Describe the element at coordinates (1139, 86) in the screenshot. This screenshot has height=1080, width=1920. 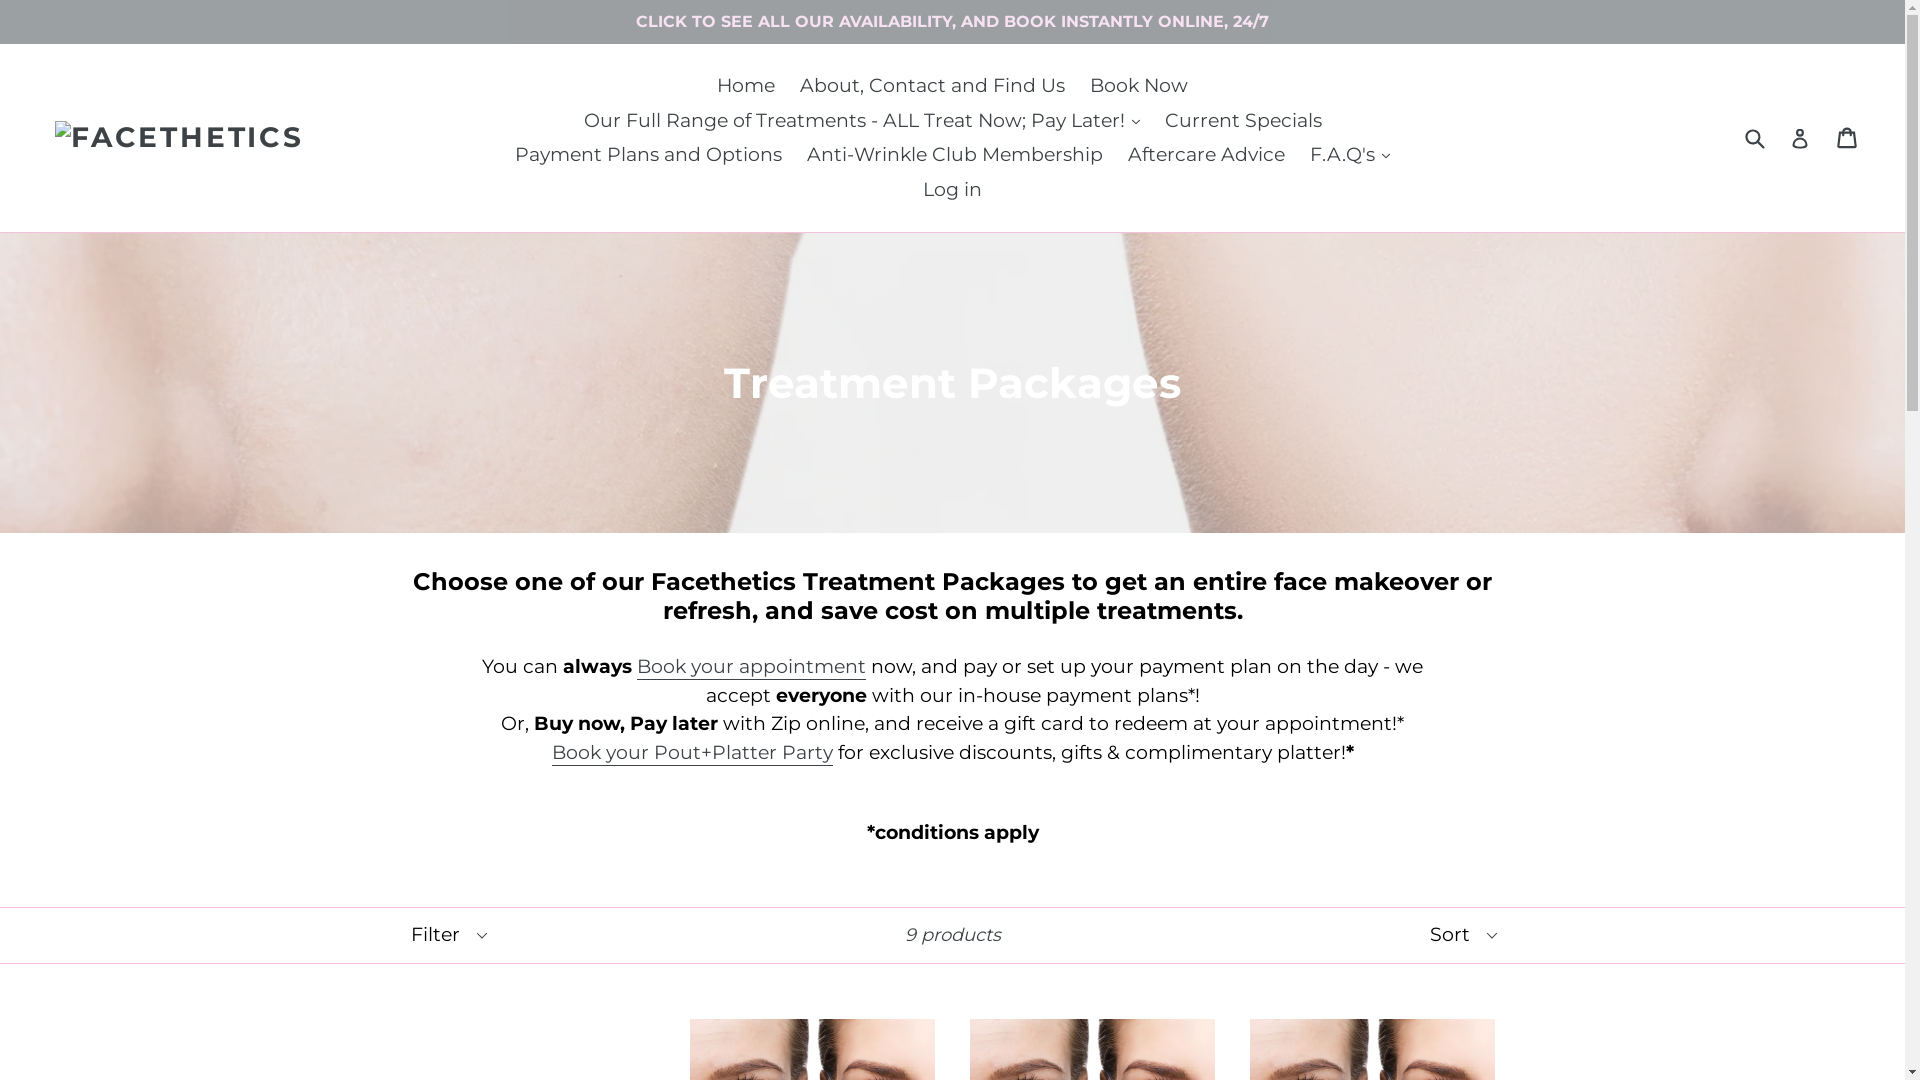
I see `Book Now` at that location.